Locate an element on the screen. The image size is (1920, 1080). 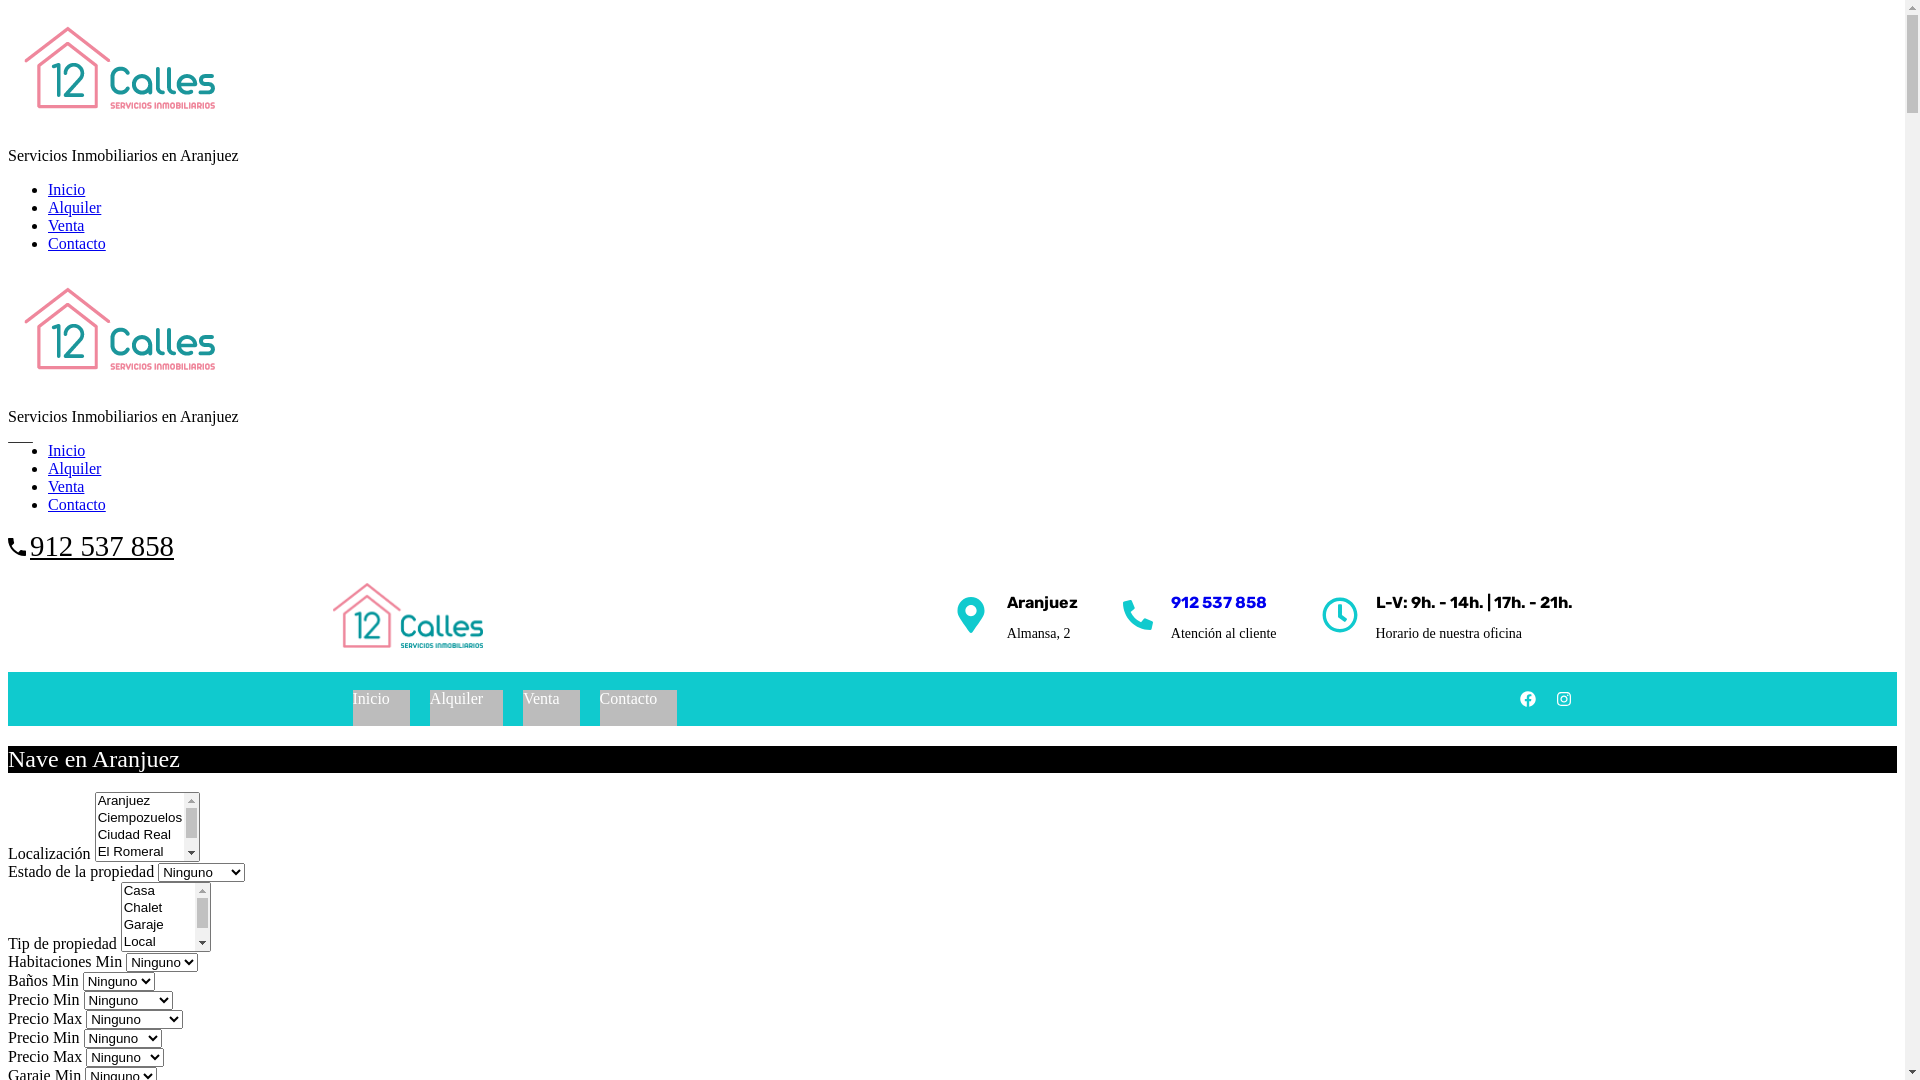
Inicio is located at coordinates (370, 699).